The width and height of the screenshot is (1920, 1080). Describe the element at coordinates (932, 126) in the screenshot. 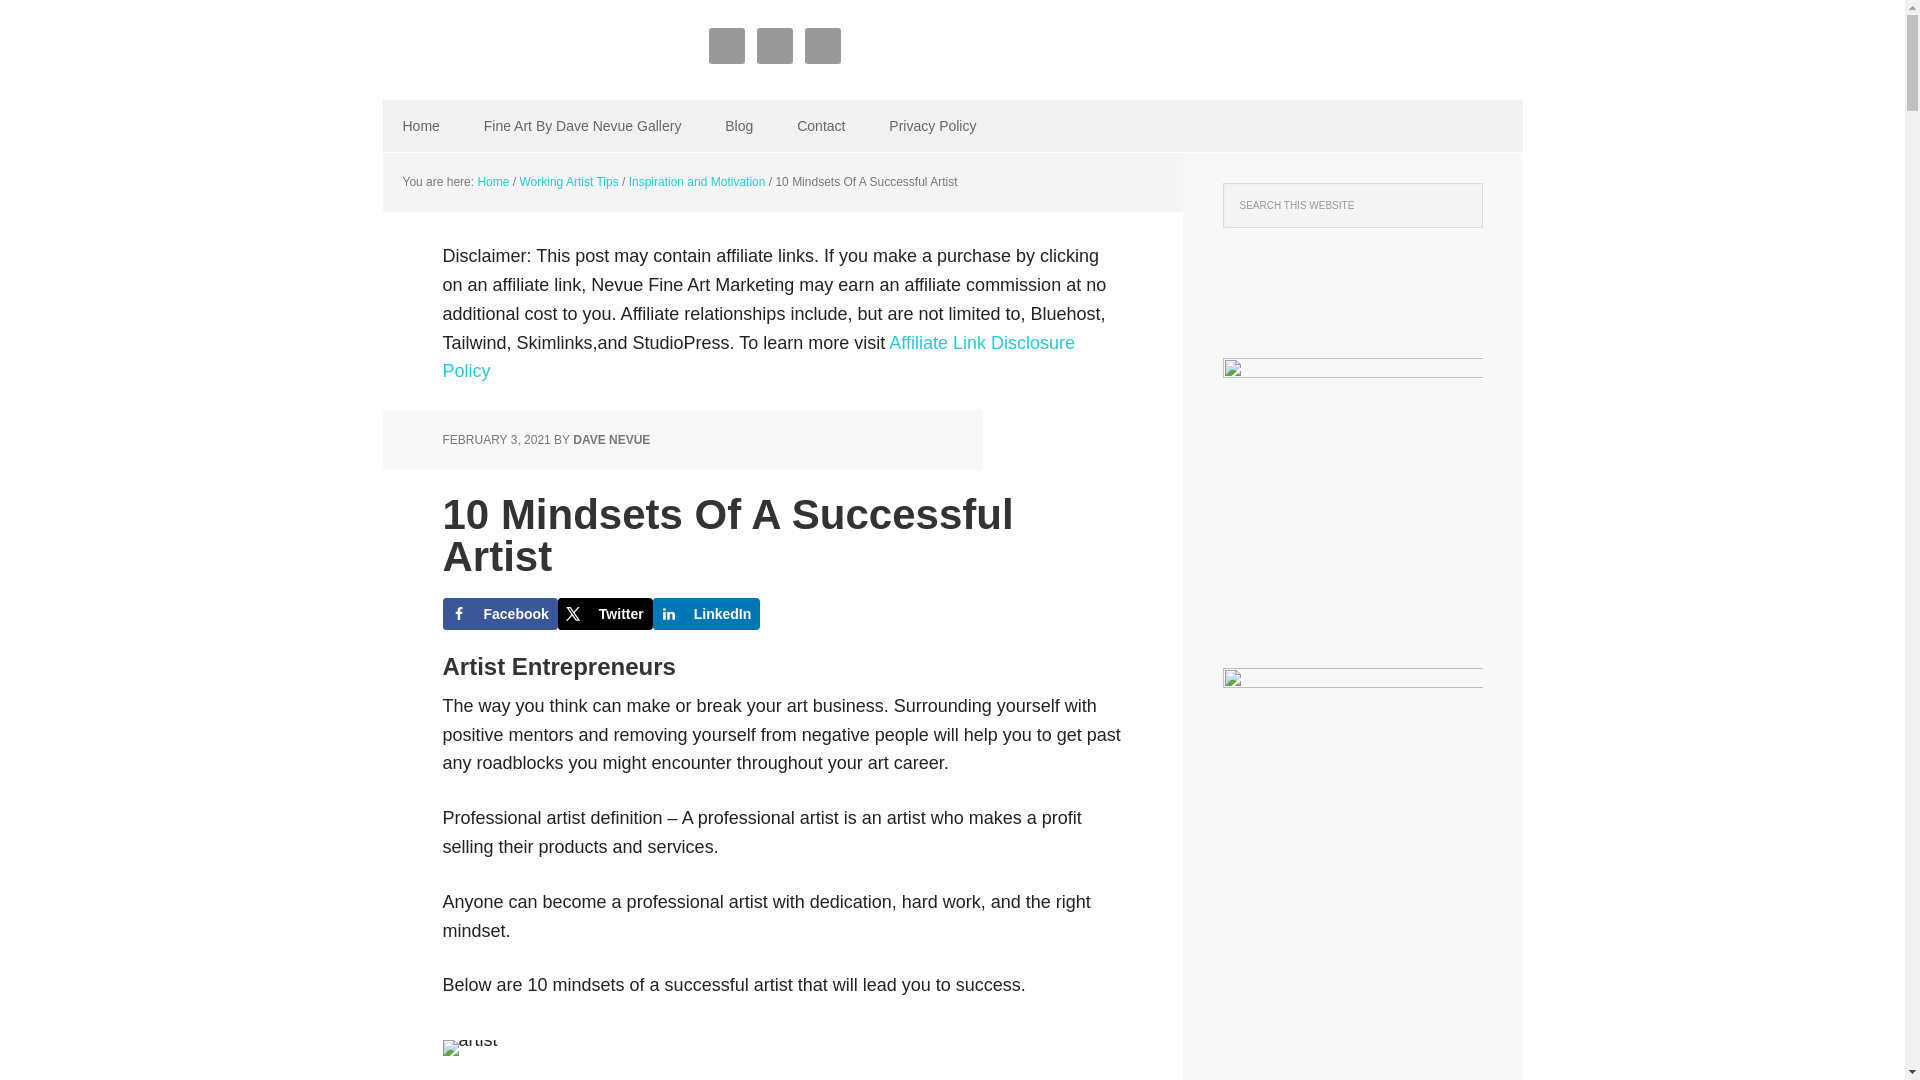

I see `Privacy Policy` at that location.